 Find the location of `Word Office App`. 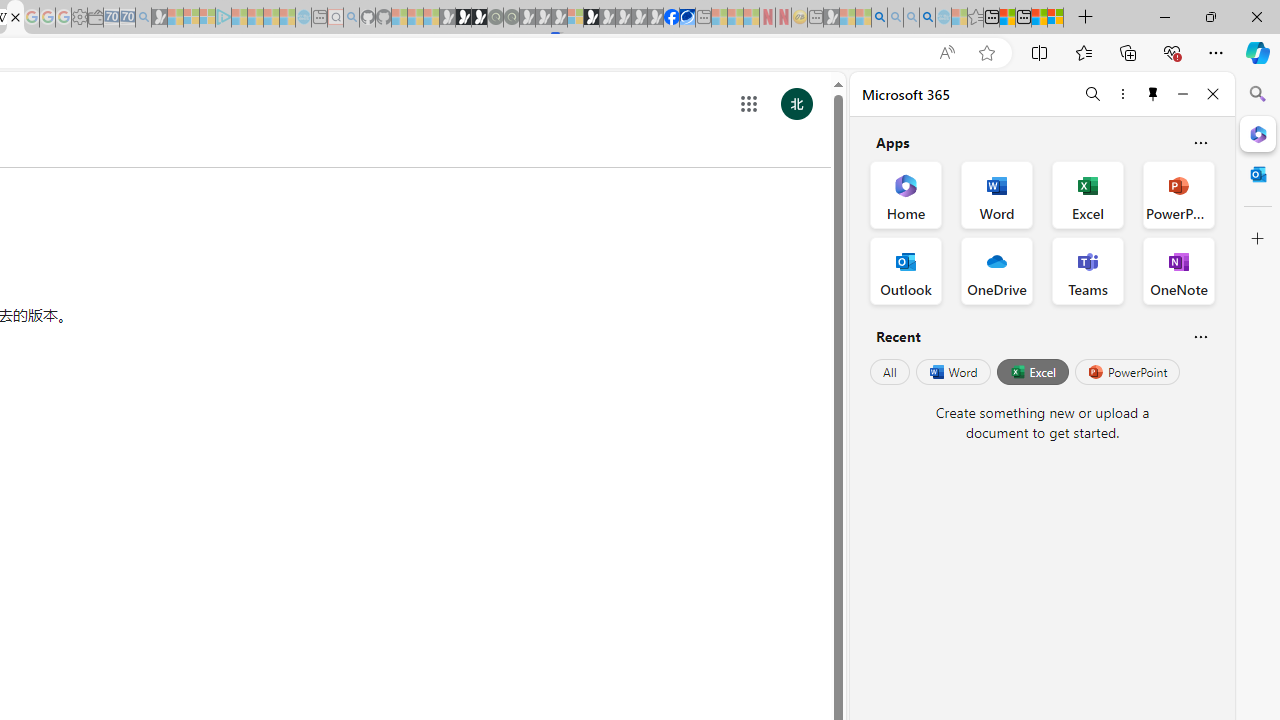

Word Office App is located at coordinates (996, 194).